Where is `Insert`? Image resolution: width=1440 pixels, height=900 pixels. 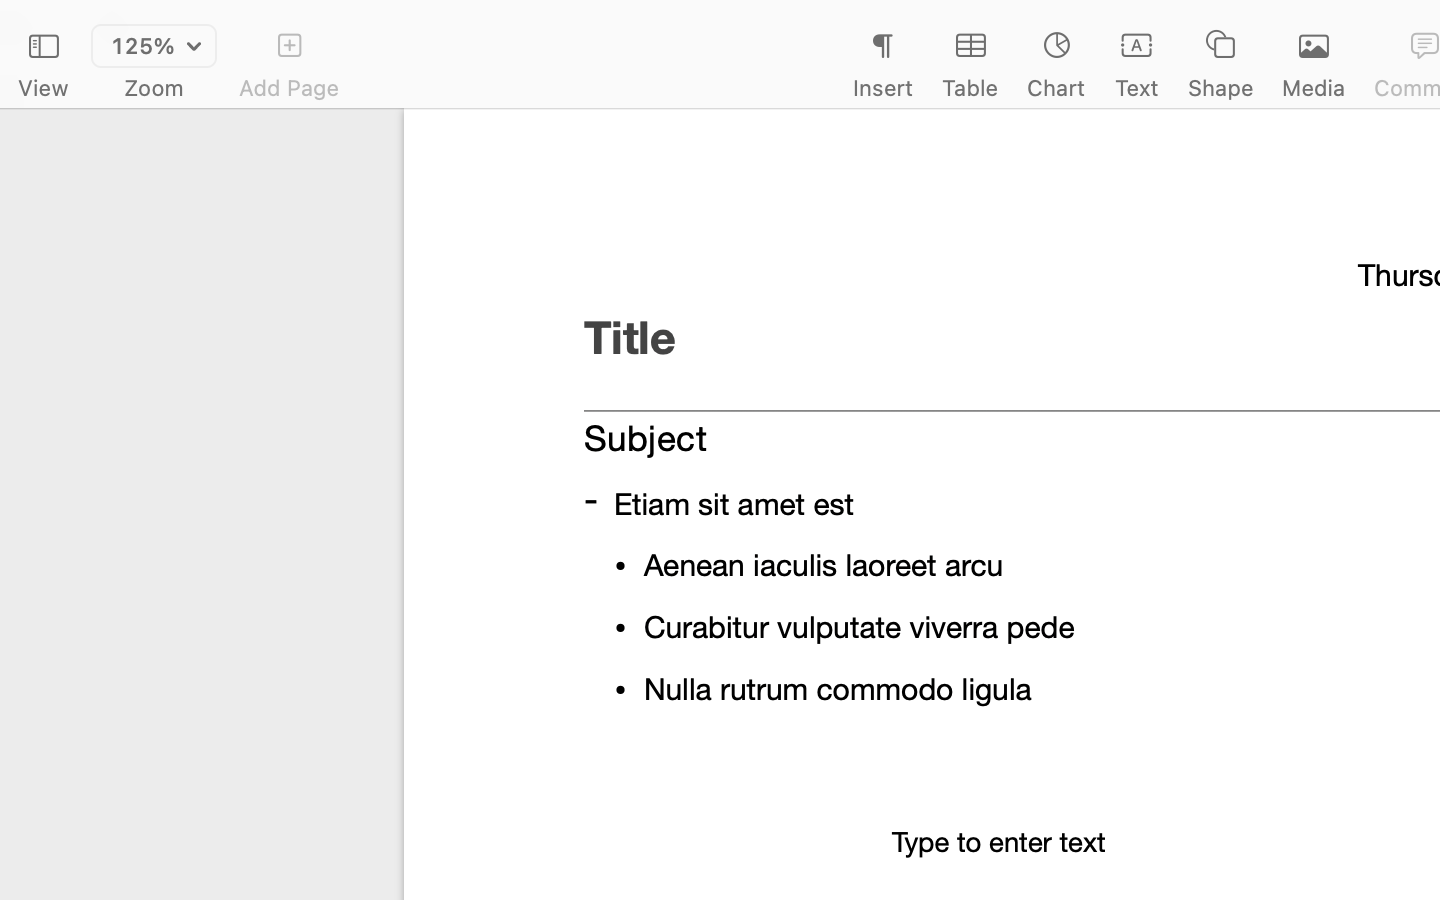
Insert is located at coordinates (882, 88).